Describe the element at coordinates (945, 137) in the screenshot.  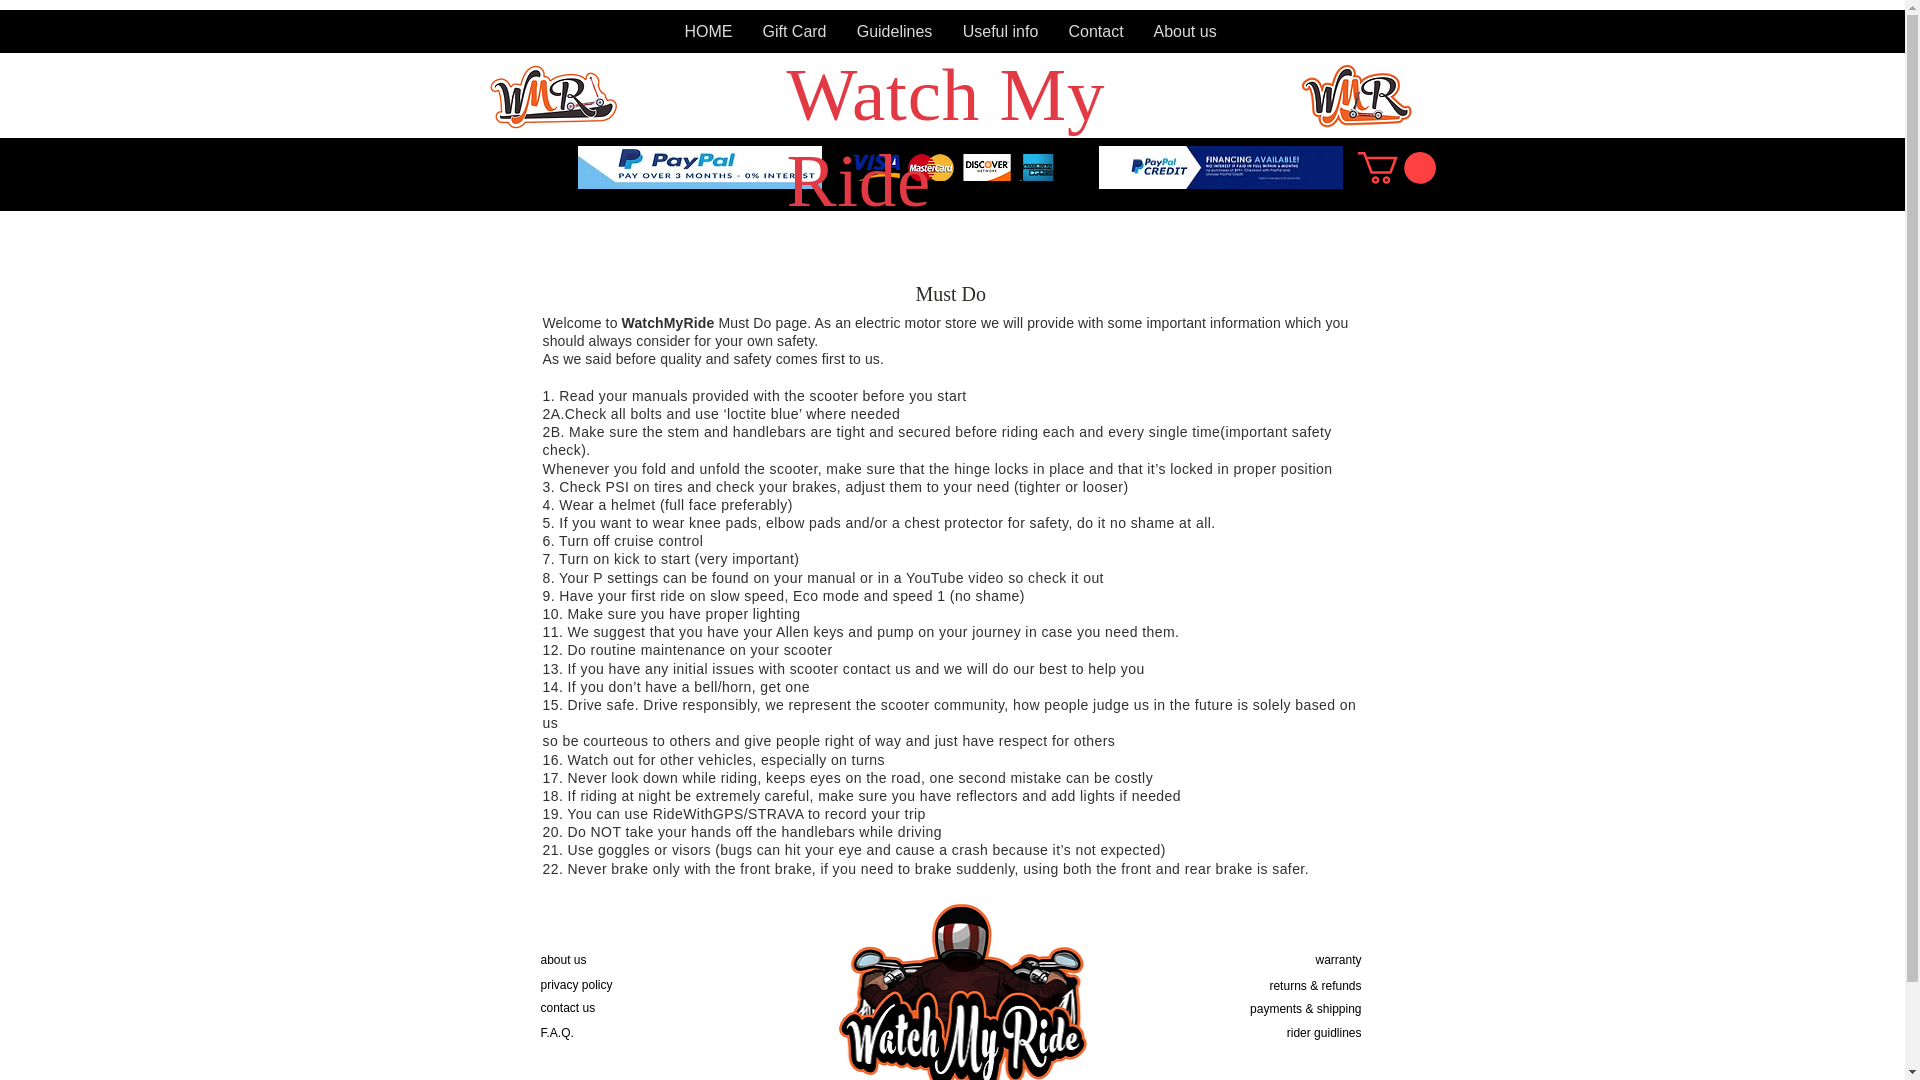
I see `Watch My Ride` at that location.